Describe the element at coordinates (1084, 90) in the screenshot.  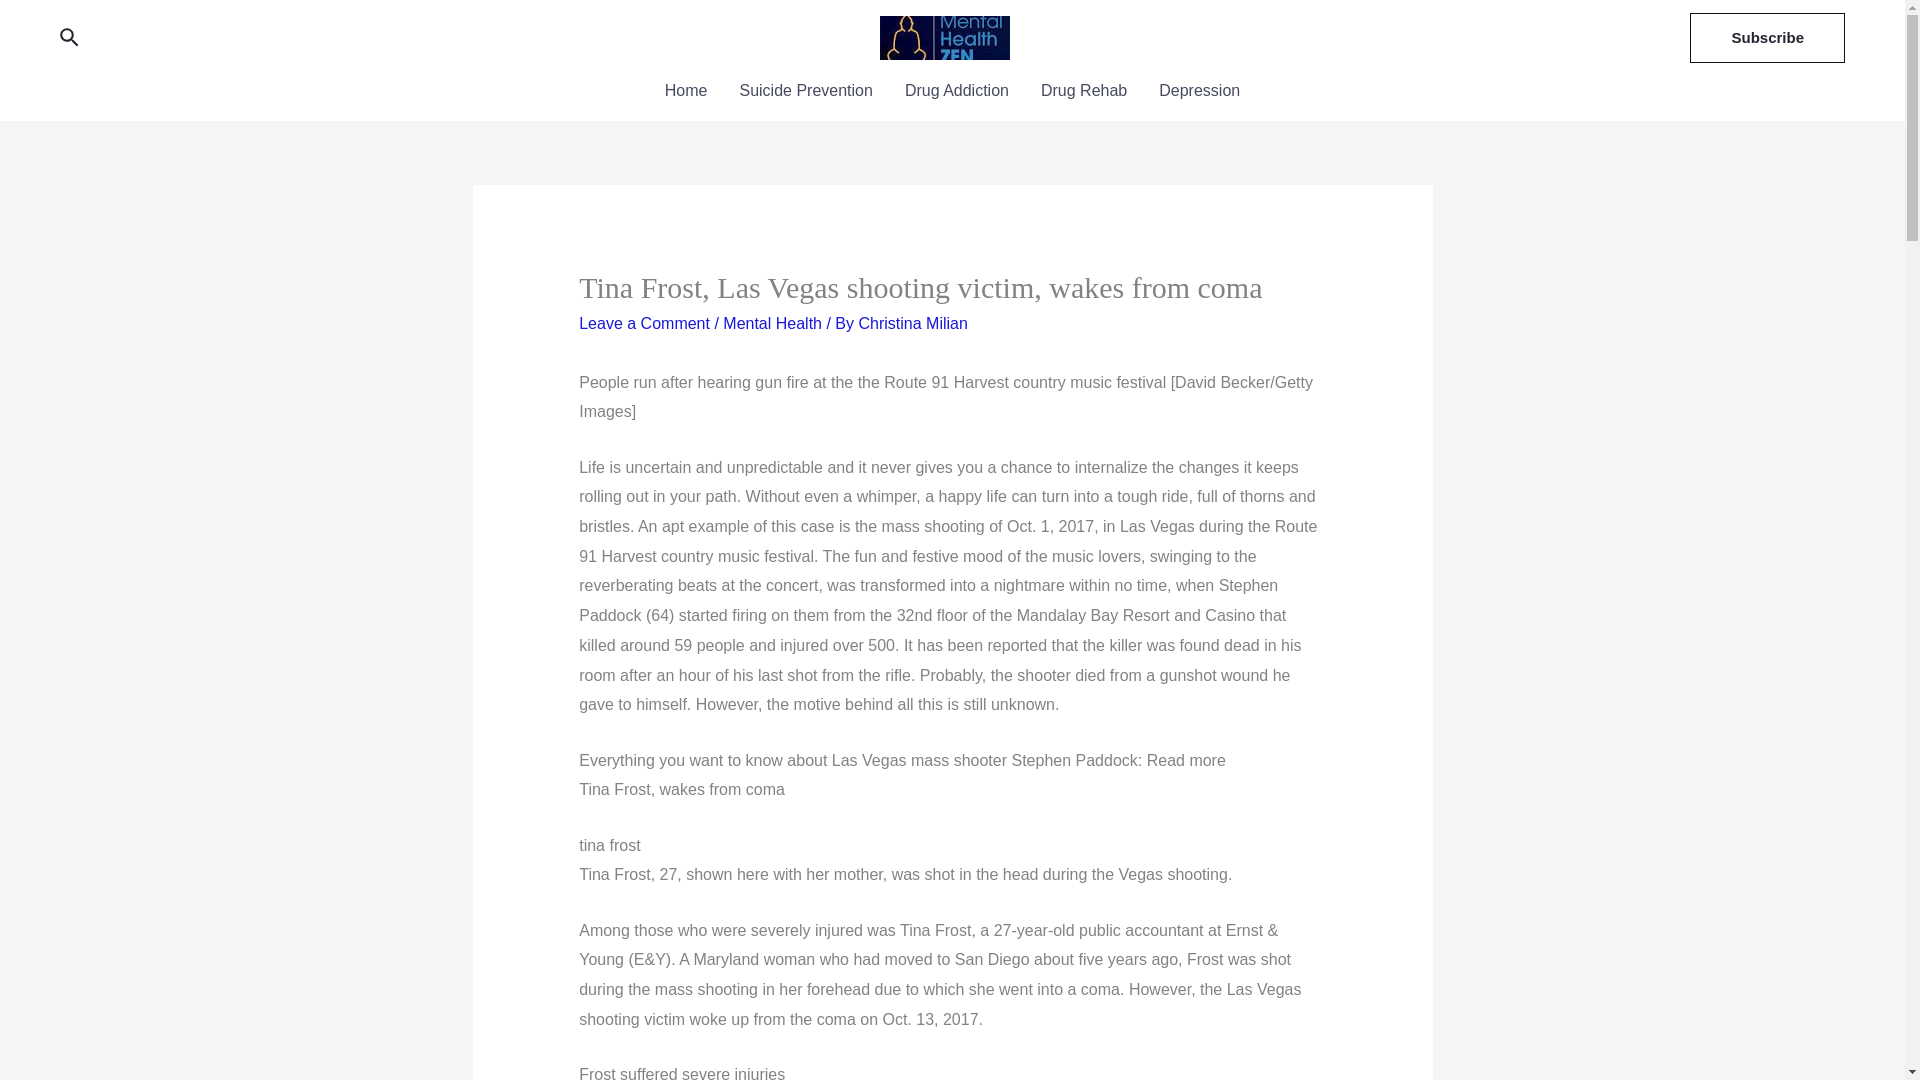
I see `Drug Rehab` at that location.